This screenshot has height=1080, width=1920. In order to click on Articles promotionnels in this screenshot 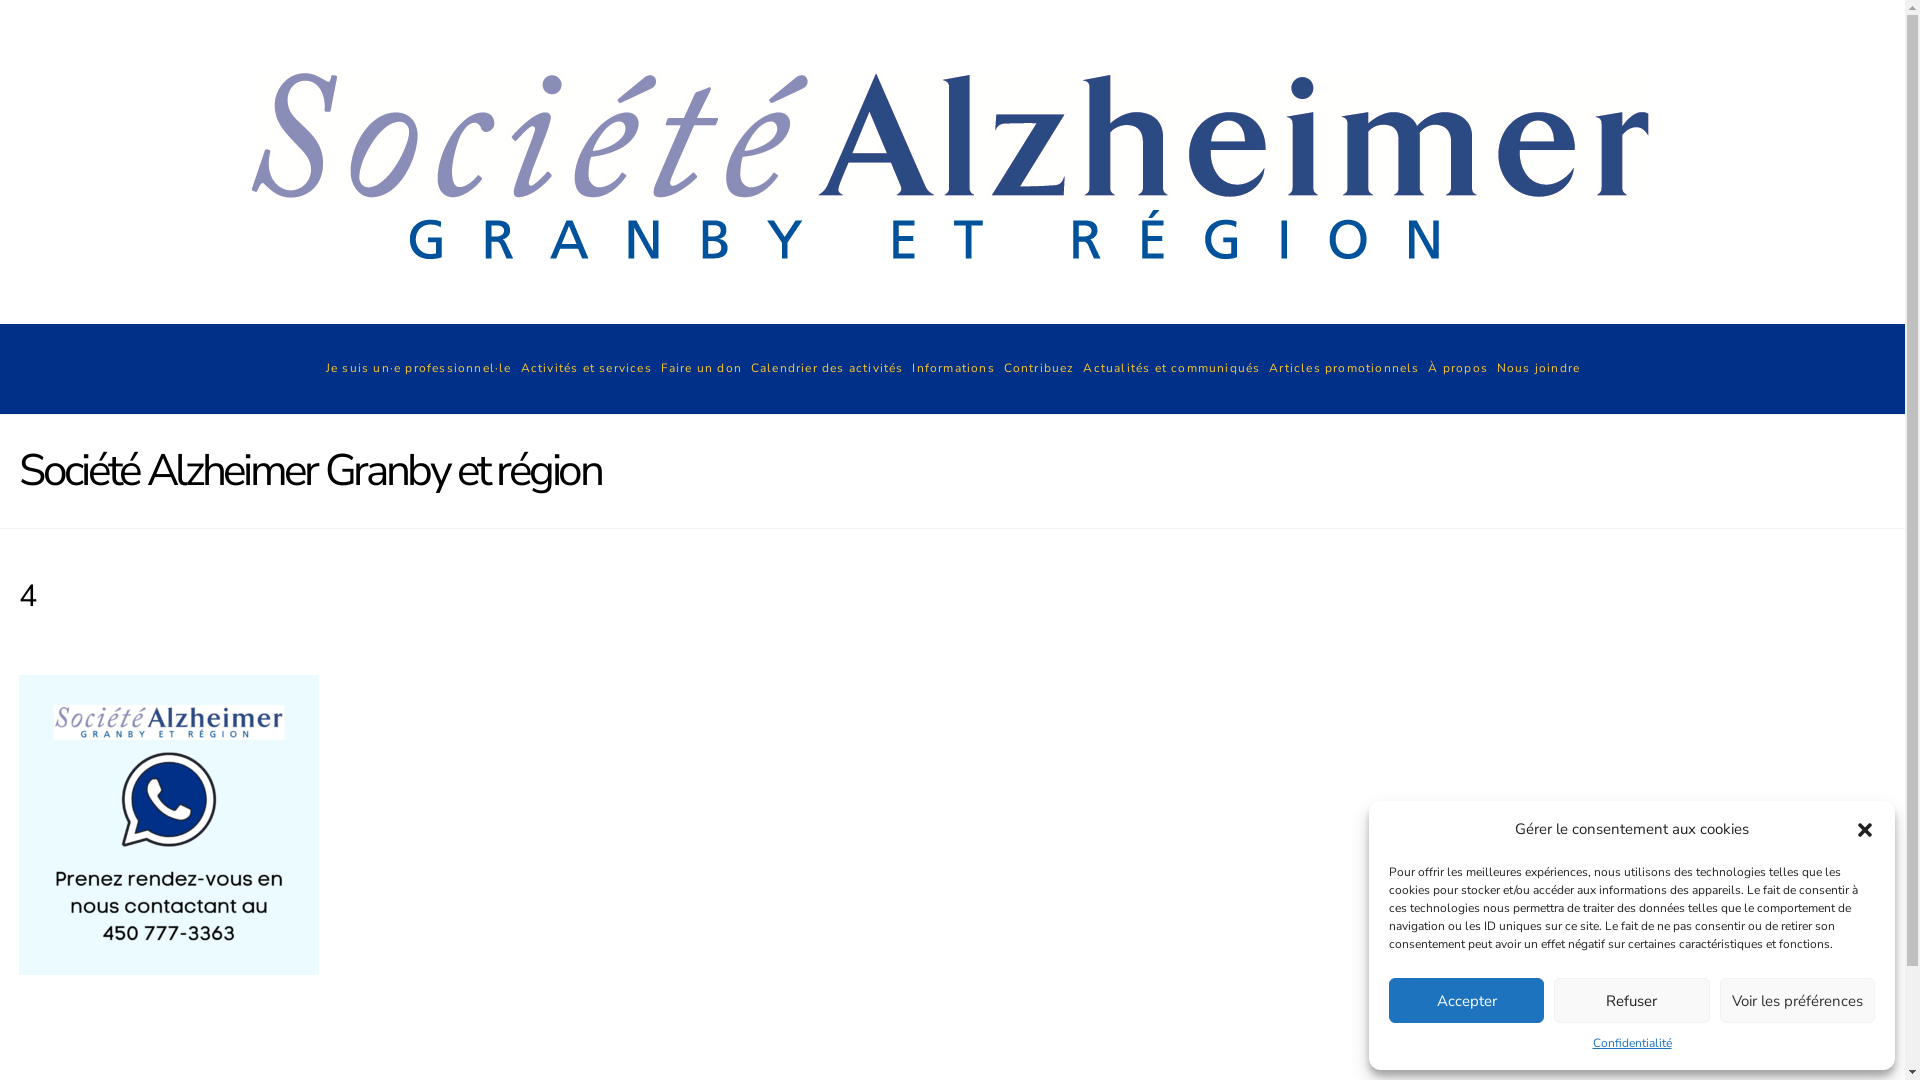, I will do `click(1344, 369)`.